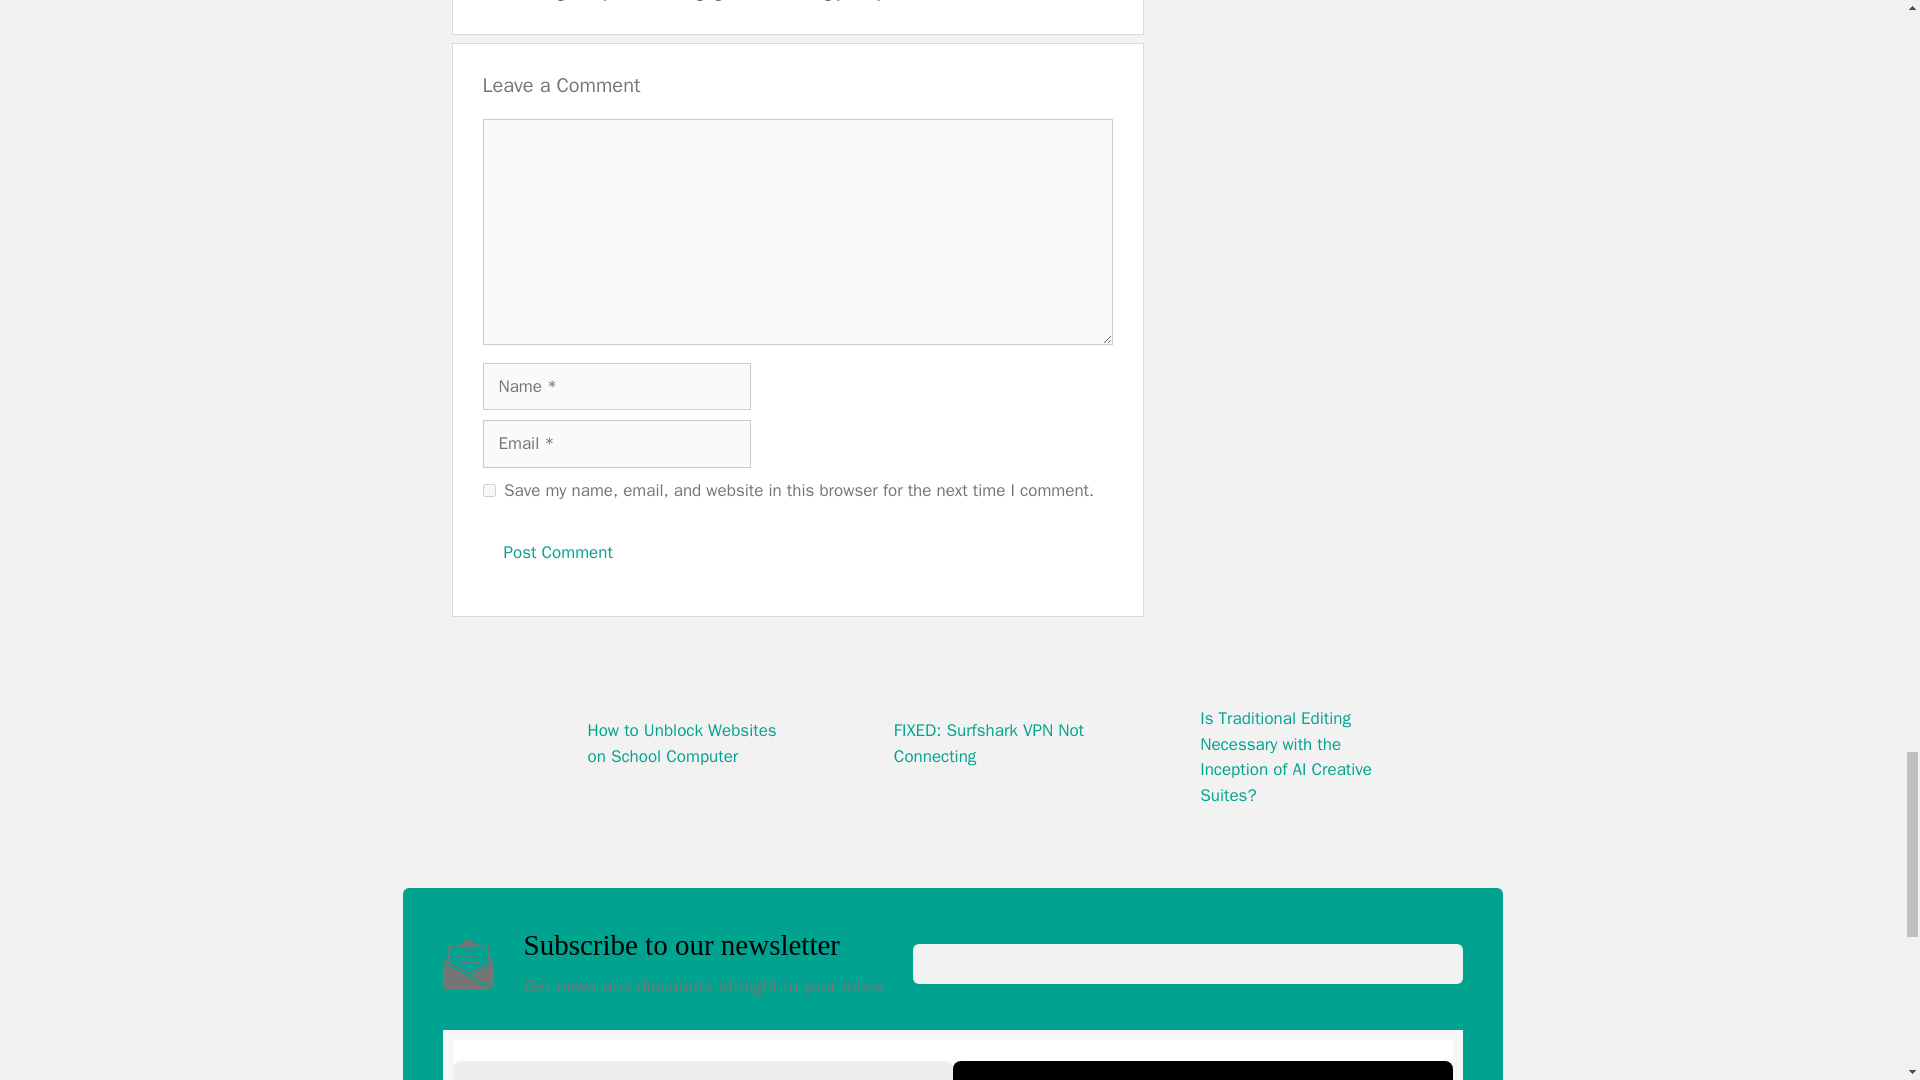 The height and width of the screenshot is (1080, 1920). I want to click on JOIN THE CLUB, so click(1202, 1070).